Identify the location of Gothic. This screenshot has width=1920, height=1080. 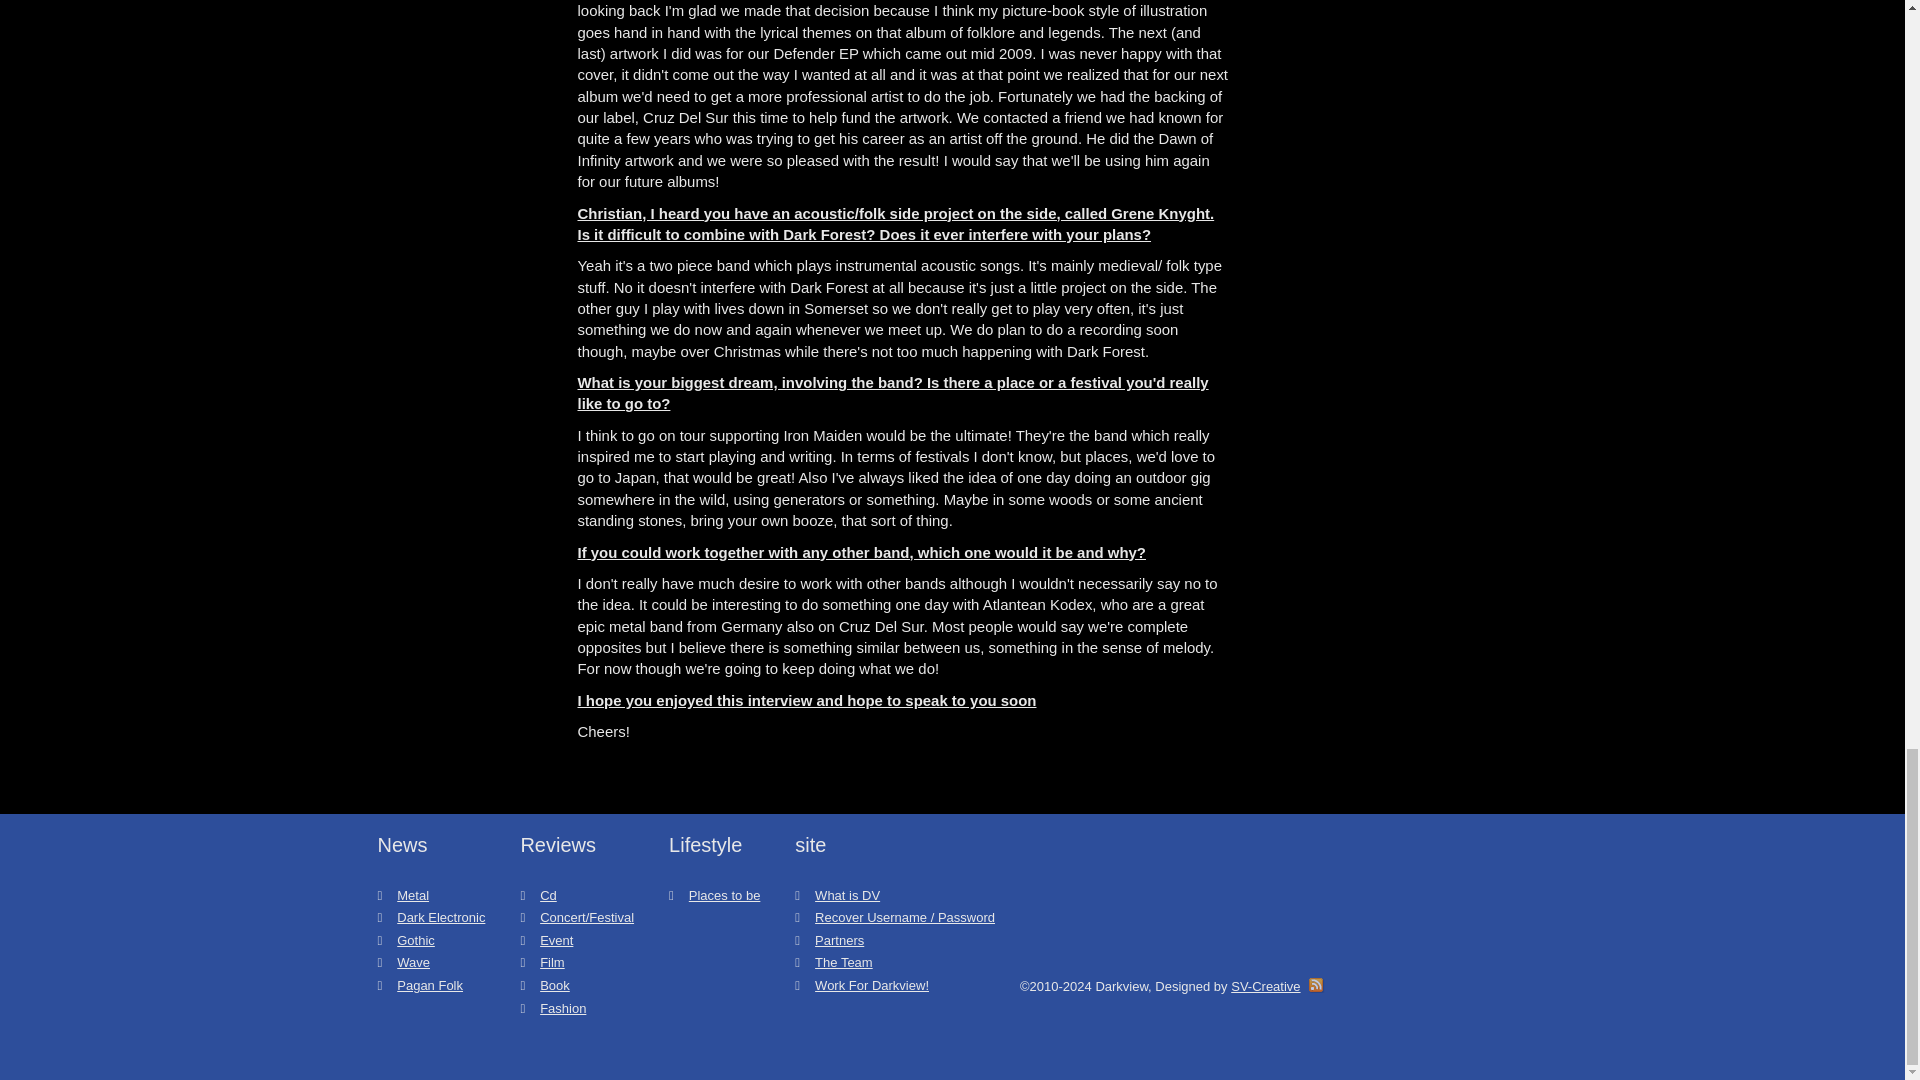
(416, 940).